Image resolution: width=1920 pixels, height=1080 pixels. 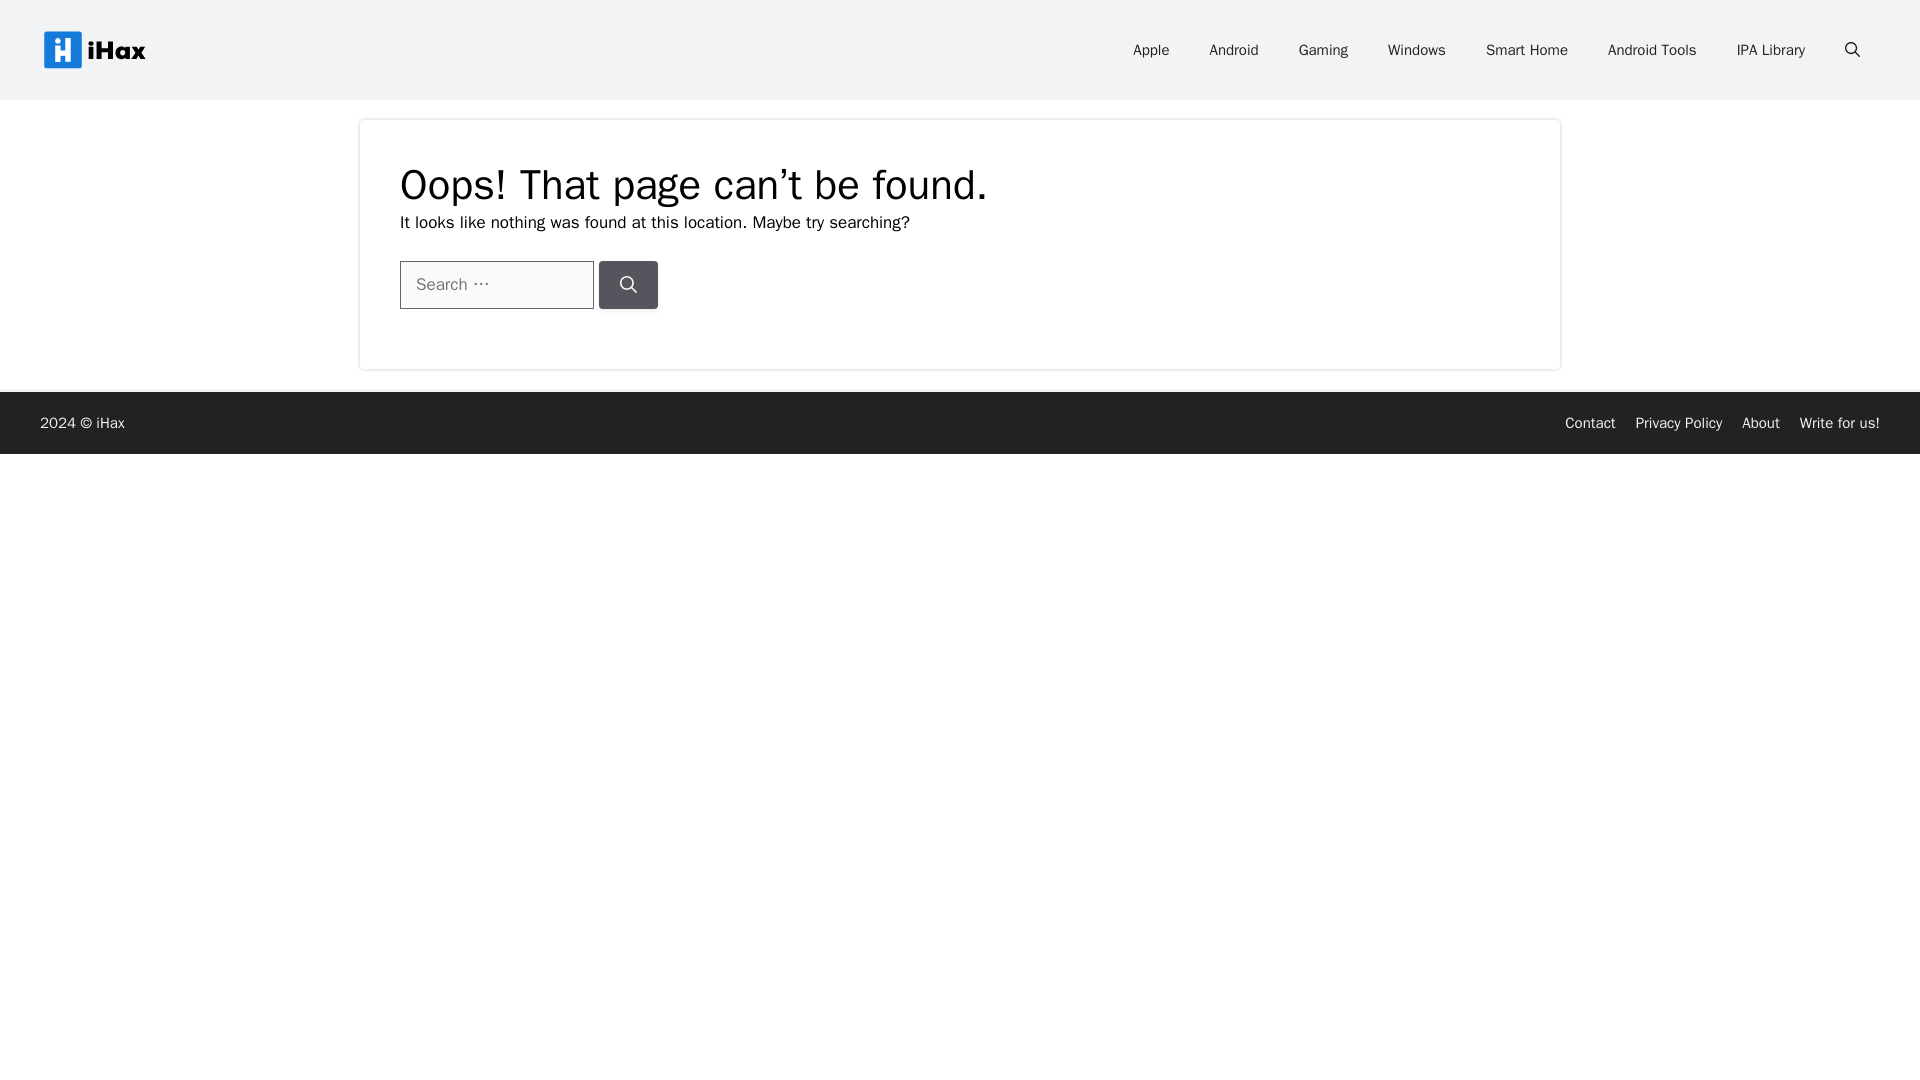 I want to click on Android, so click(x=1234, y=50).